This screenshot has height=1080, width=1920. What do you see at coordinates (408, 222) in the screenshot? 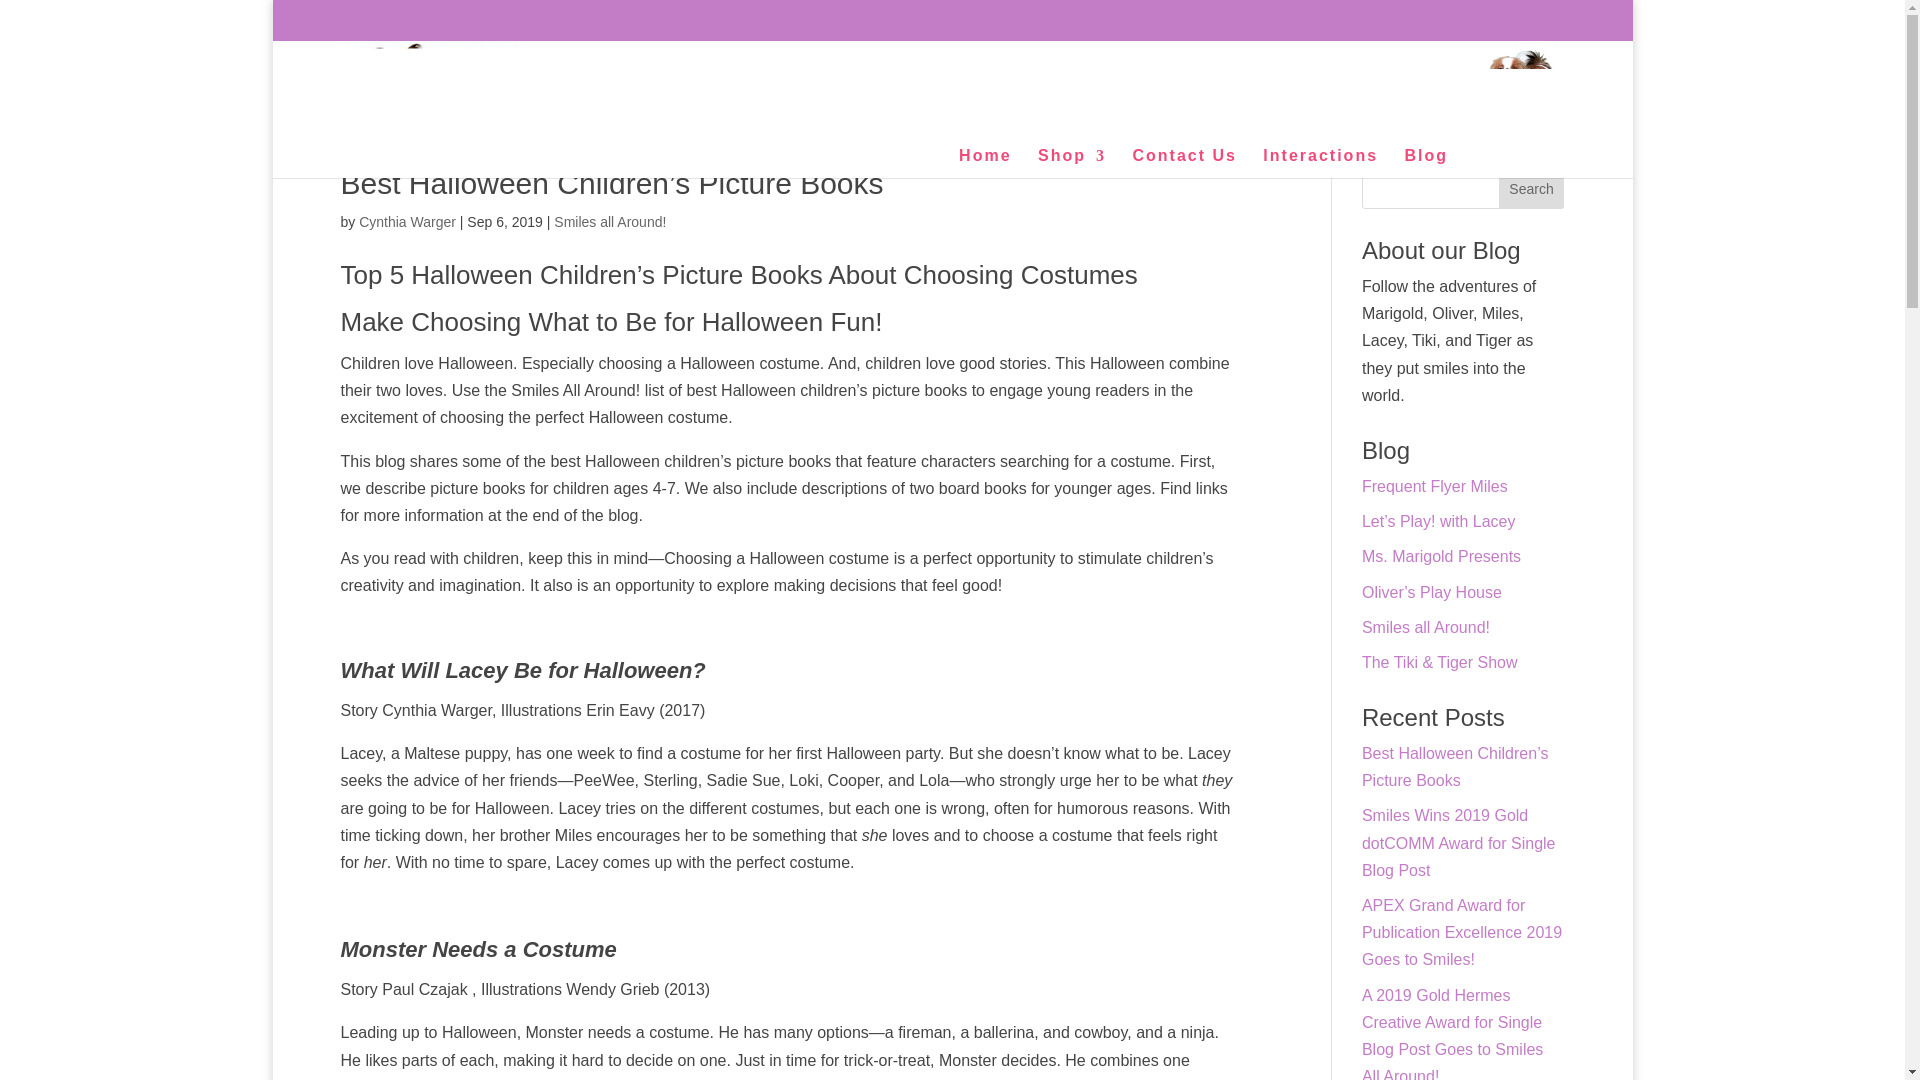
I see `Cynthia Warger` at bounding box center [408, 222].